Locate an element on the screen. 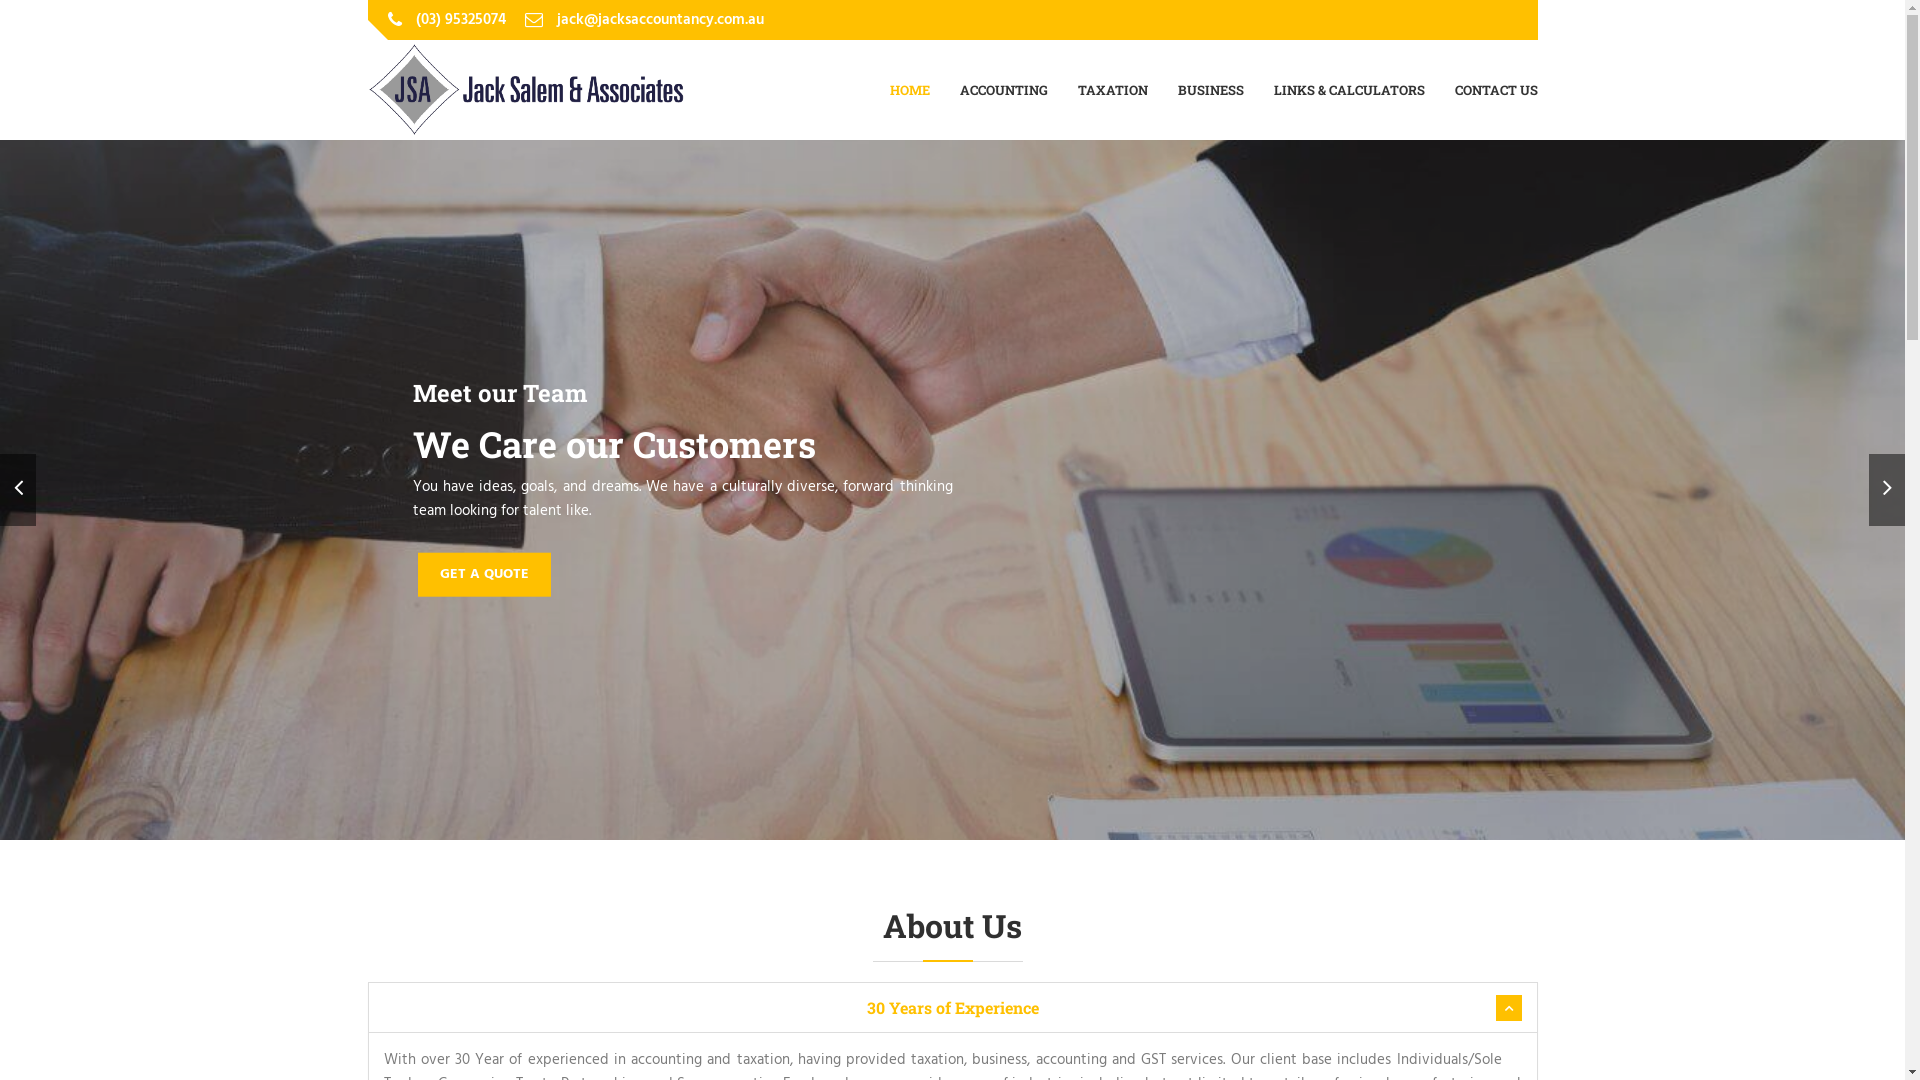 This screenshot has width=1920, height=1080. 30 Years of Experience is located at coordinates (952, 1007).